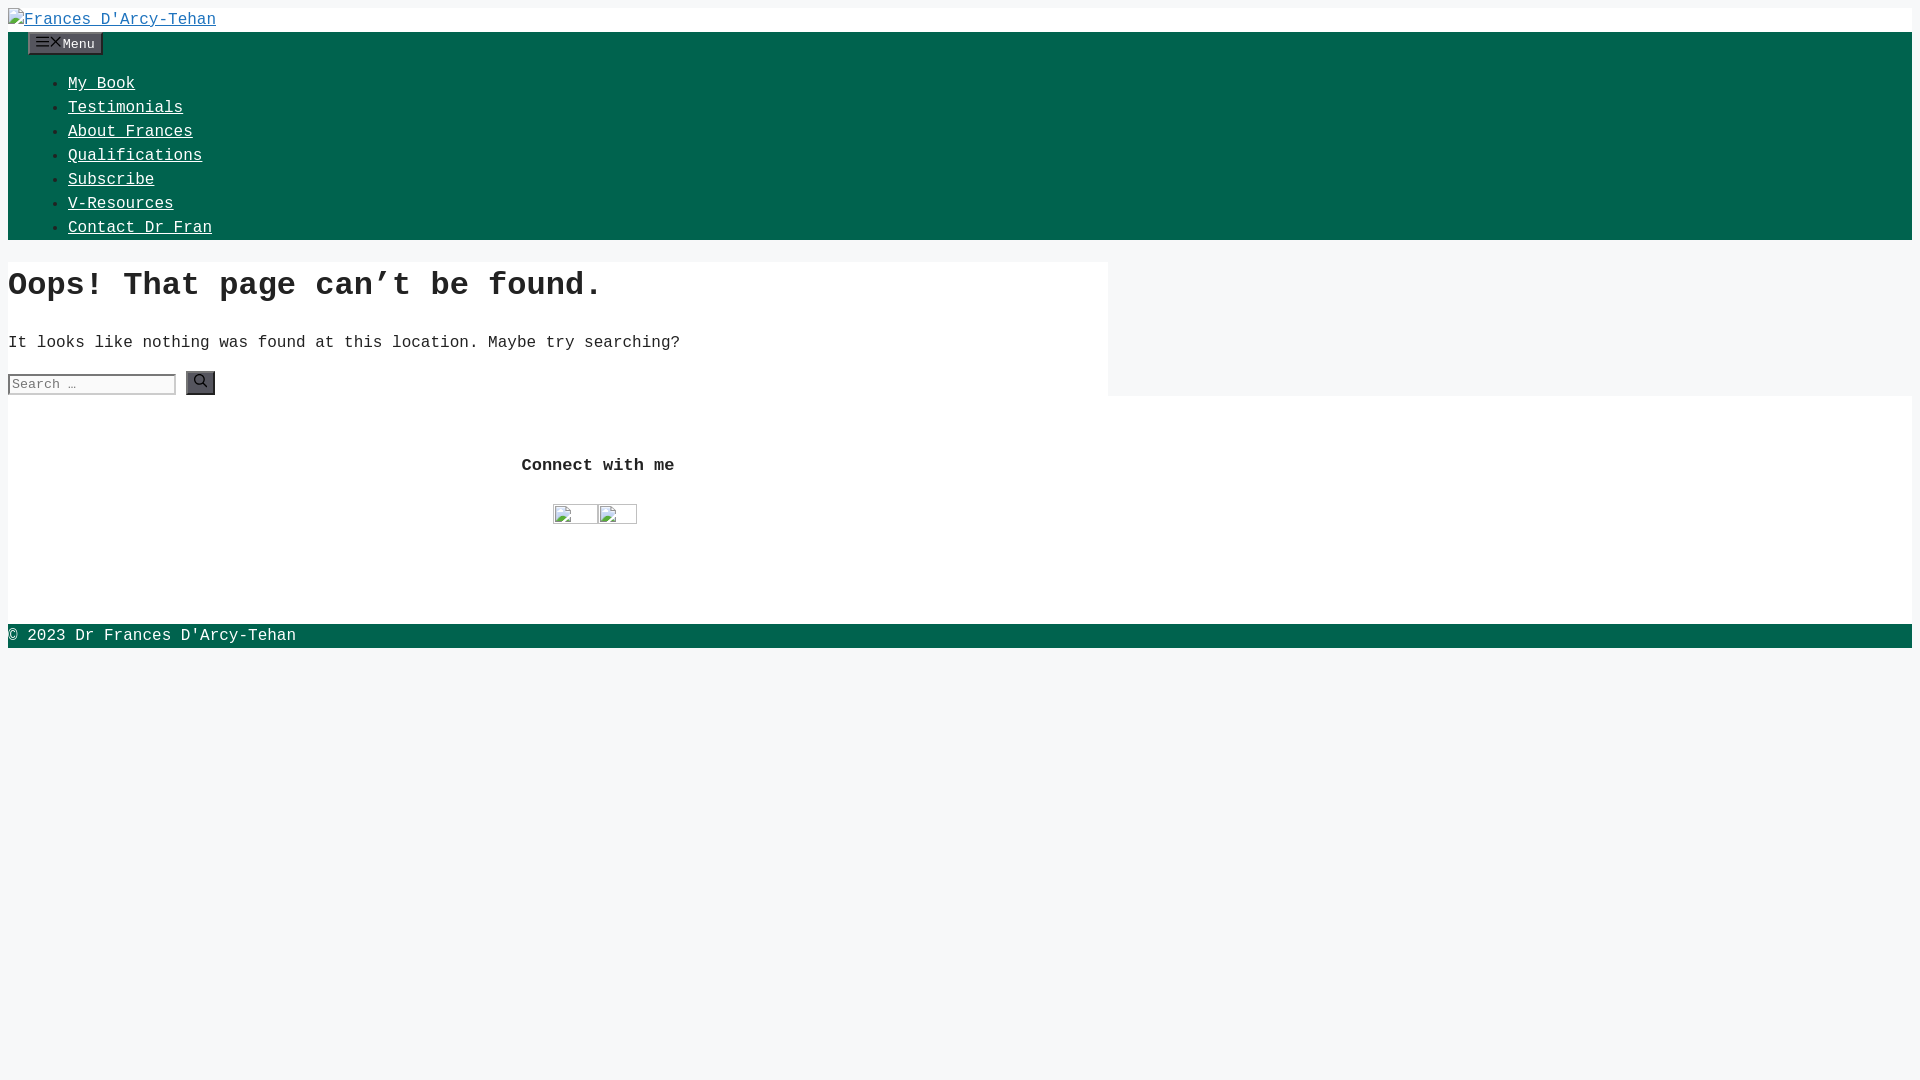 This screenshot has width=1920, height=1080. What do you see at coordinates (102, 84) in the screenshot?
I see `My Book` at bounding box center [102, 84].